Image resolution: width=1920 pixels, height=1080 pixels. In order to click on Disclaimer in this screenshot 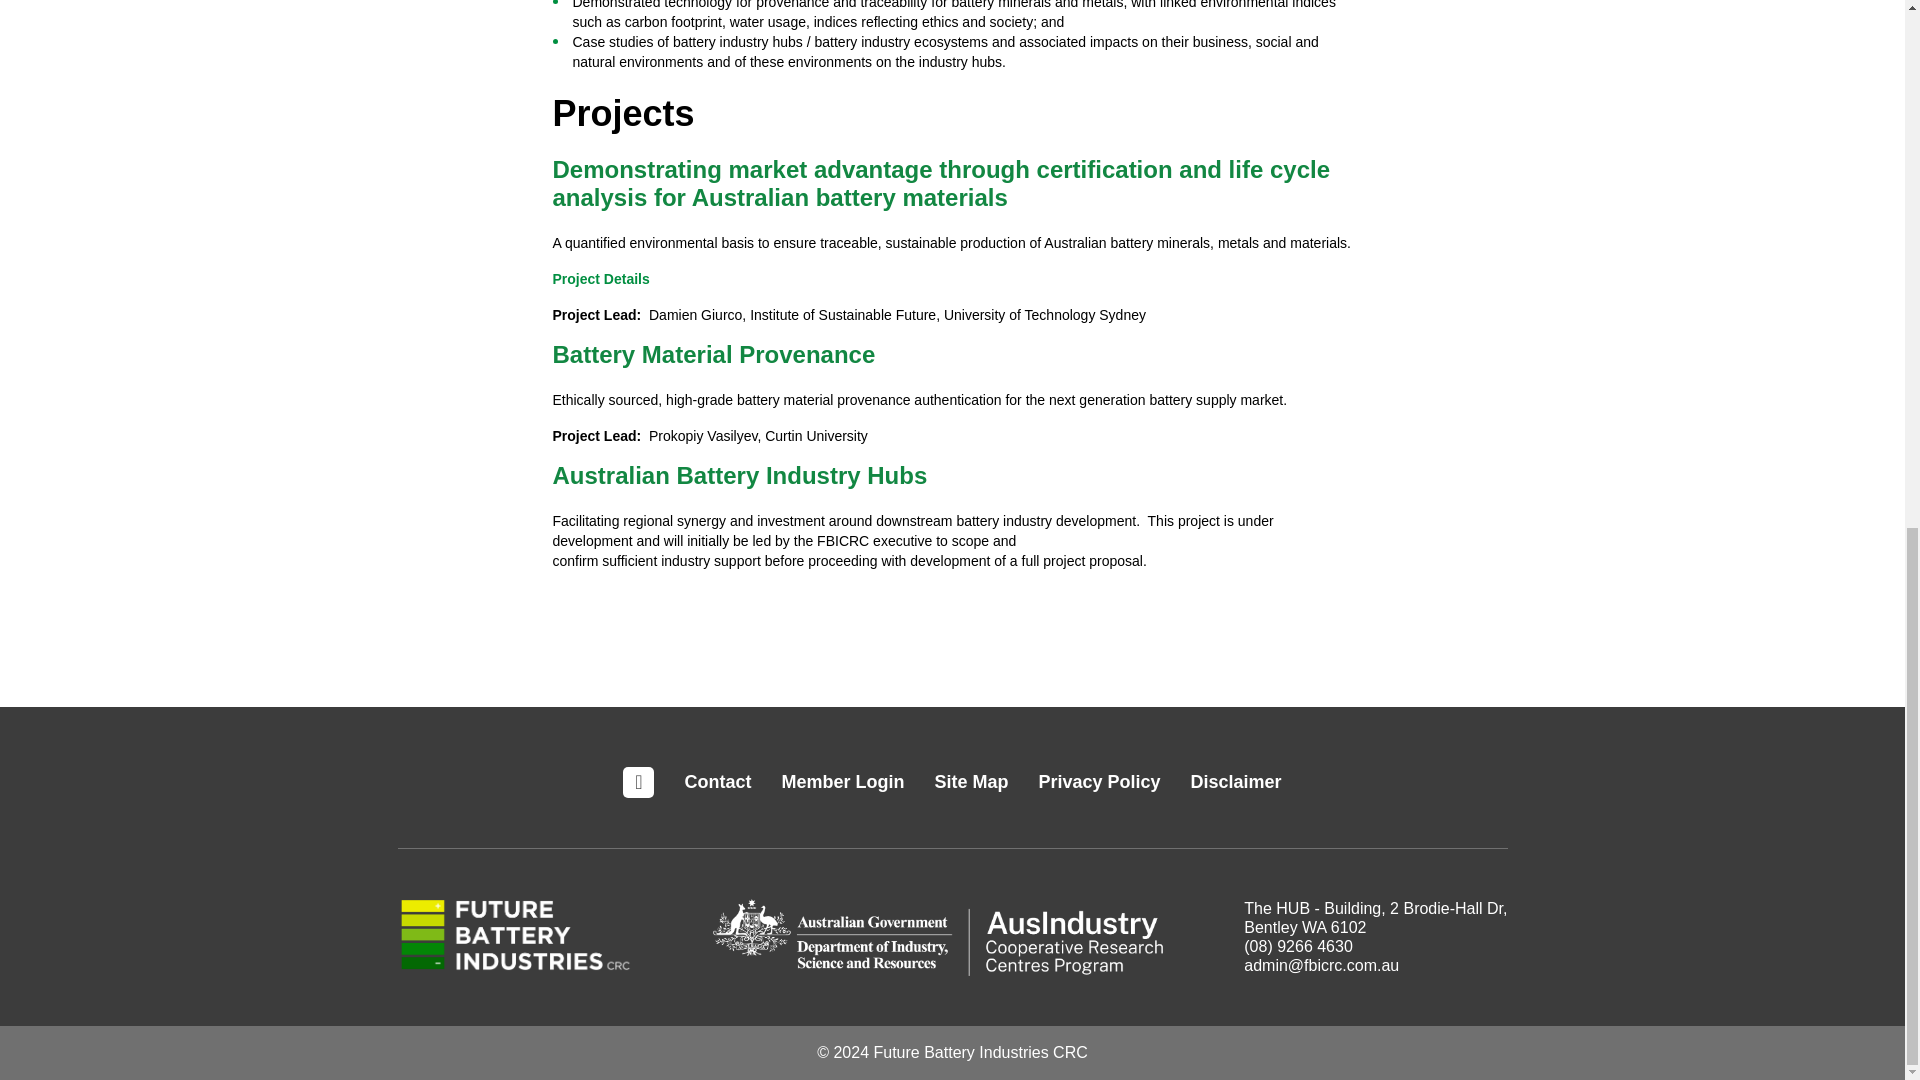, I will do `click(1236, 782)`.